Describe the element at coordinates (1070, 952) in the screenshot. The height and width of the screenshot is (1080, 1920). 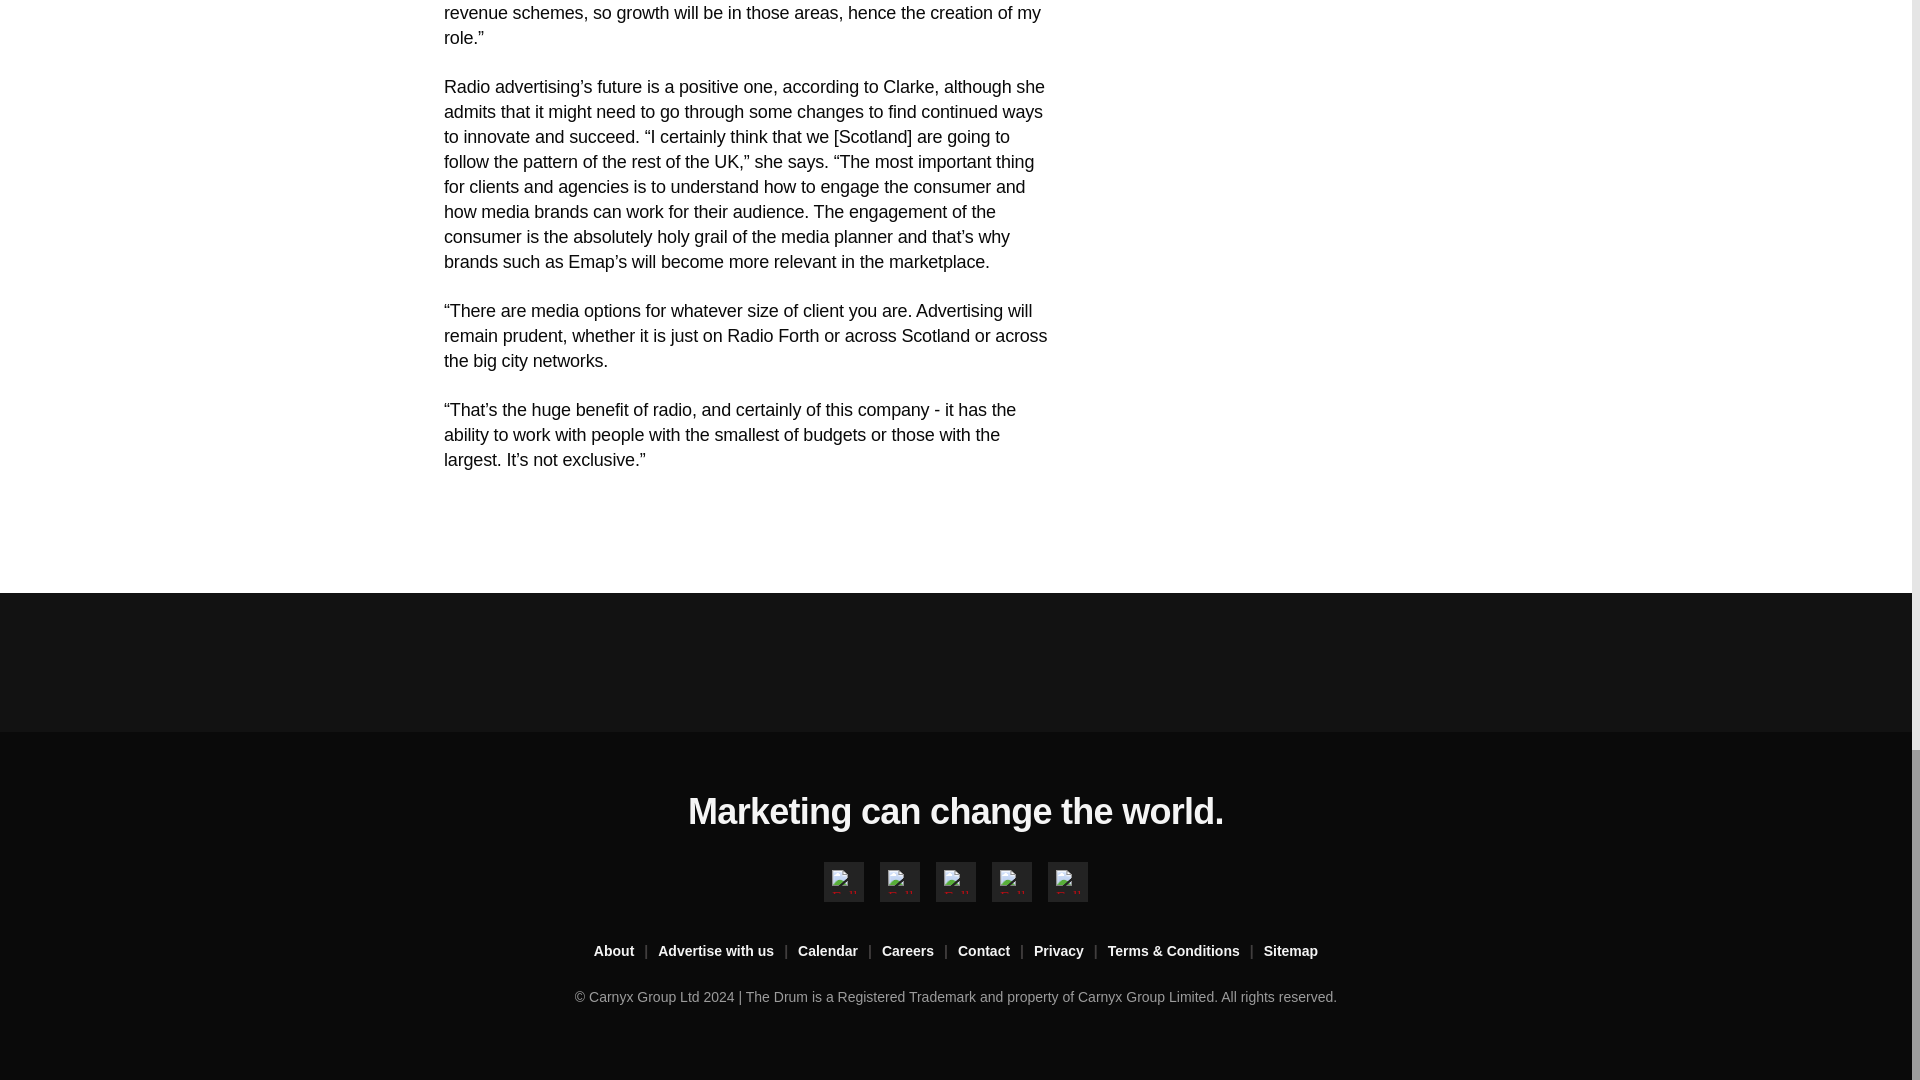
I see `Privacy` at that location.